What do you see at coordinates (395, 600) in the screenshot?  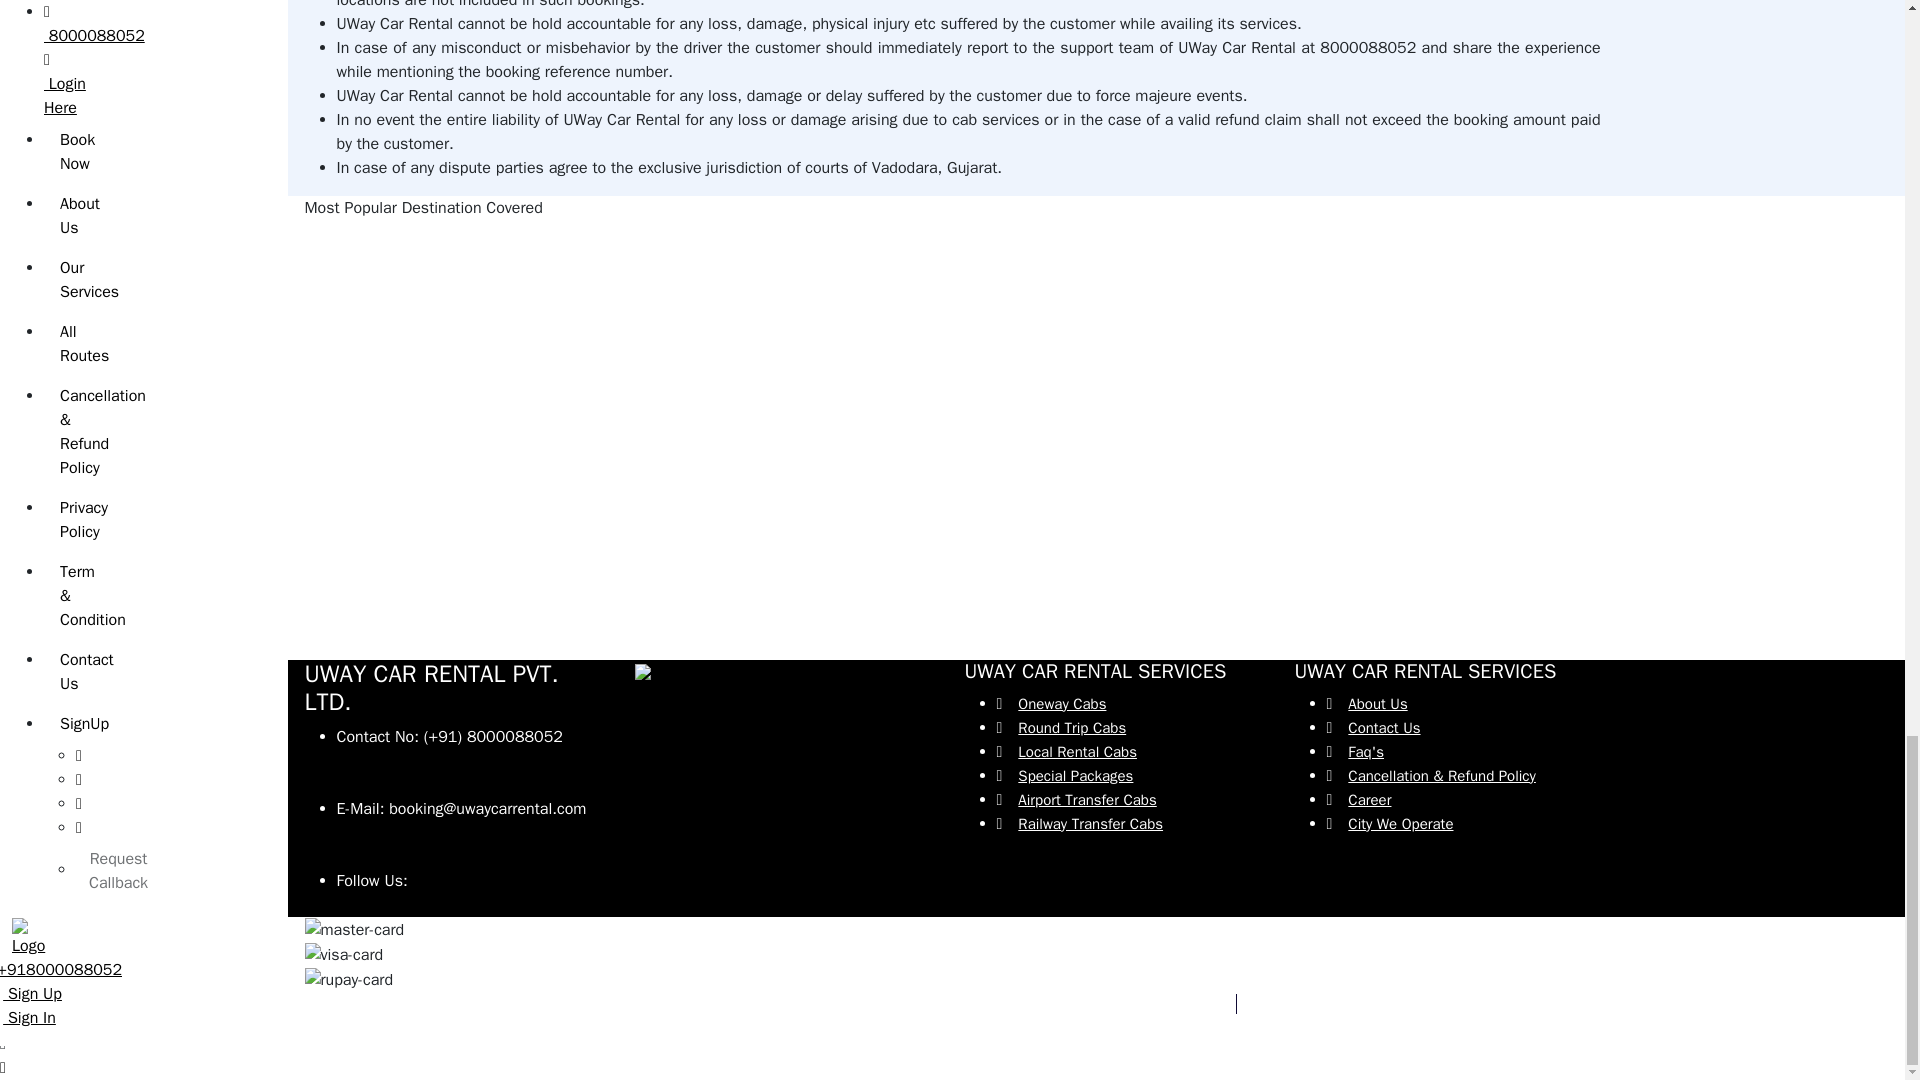 I see `Taxi Service in Hyderabad` at bounding box center [395, 600].